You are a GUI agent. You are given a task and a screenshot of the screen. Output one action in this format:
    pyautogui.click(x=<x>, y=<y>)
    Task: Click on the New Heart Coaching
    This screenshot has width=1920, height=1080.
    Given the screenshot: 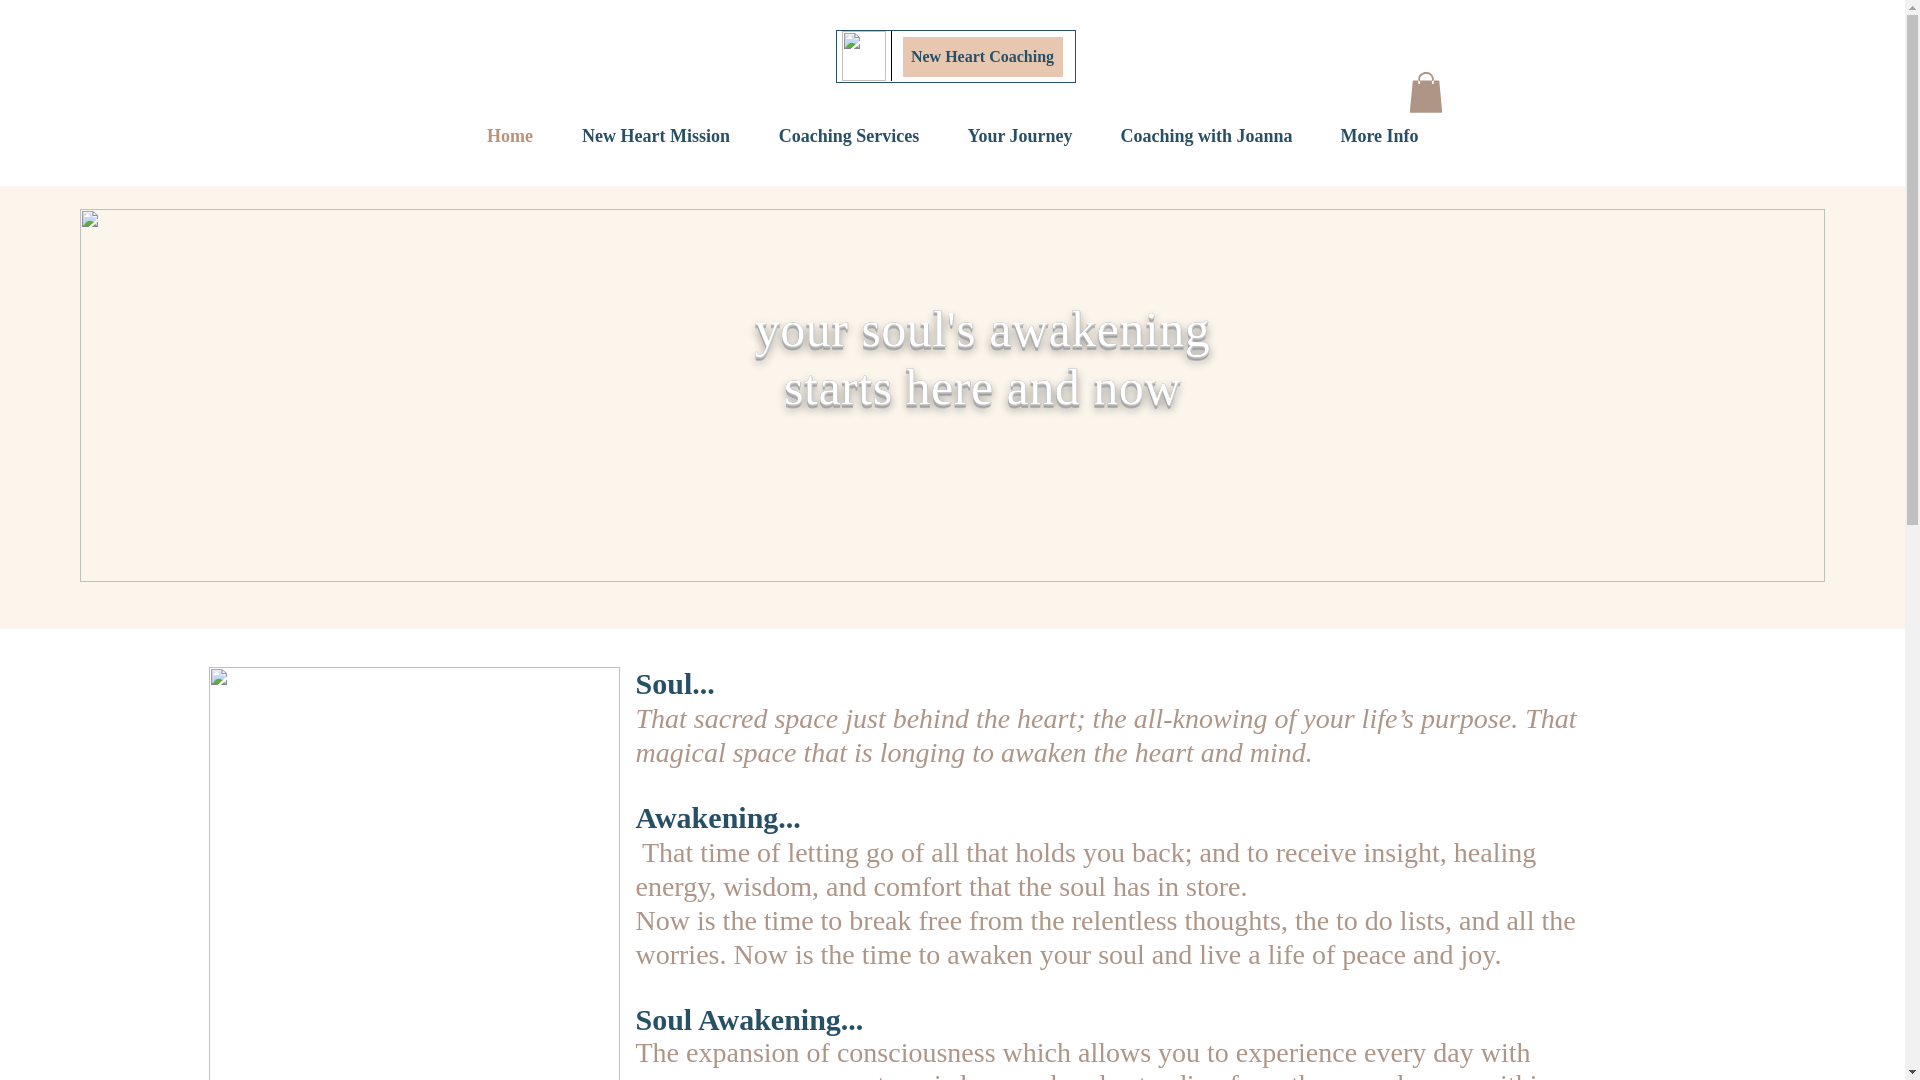 What is the action you would take?
    pyautogui.click(x=982, y=56)
    